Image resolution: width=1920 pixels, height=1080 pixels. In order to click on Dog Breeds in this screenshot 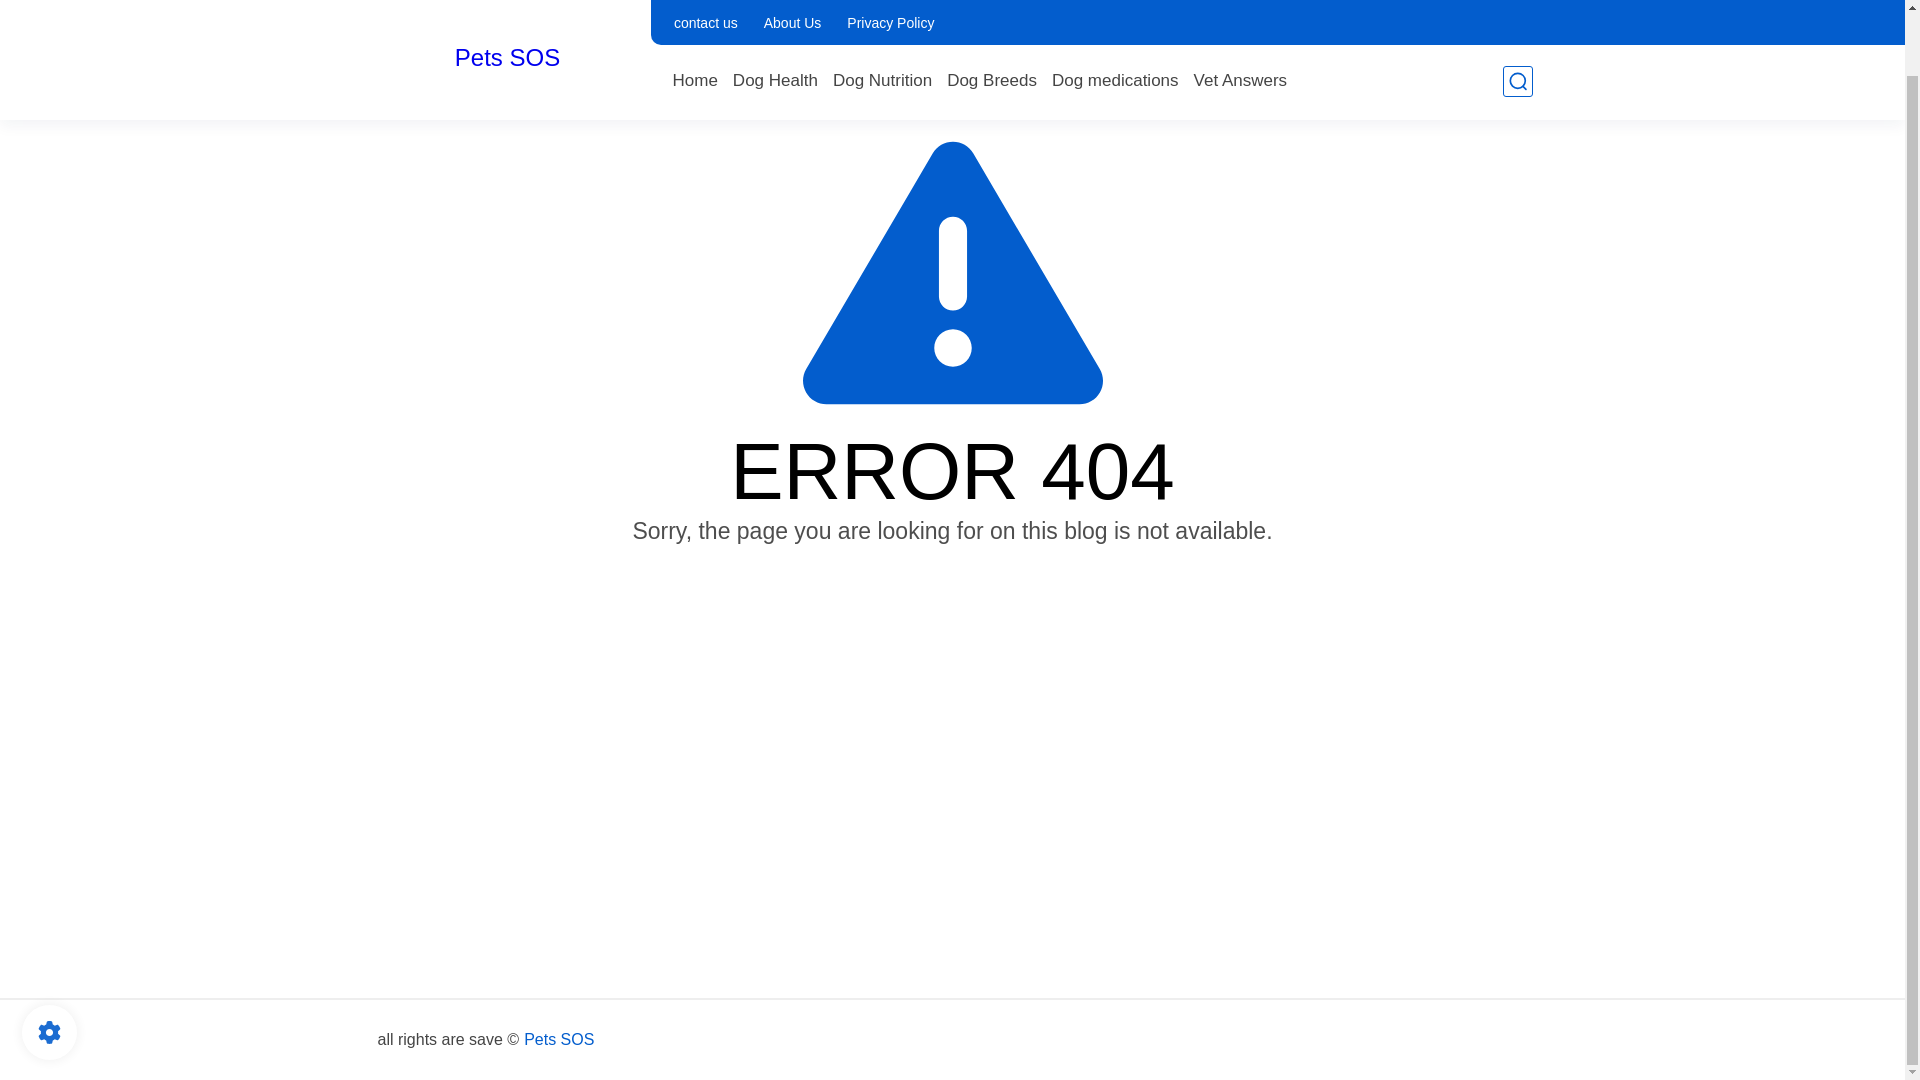, I will do `click(991, 14)`.